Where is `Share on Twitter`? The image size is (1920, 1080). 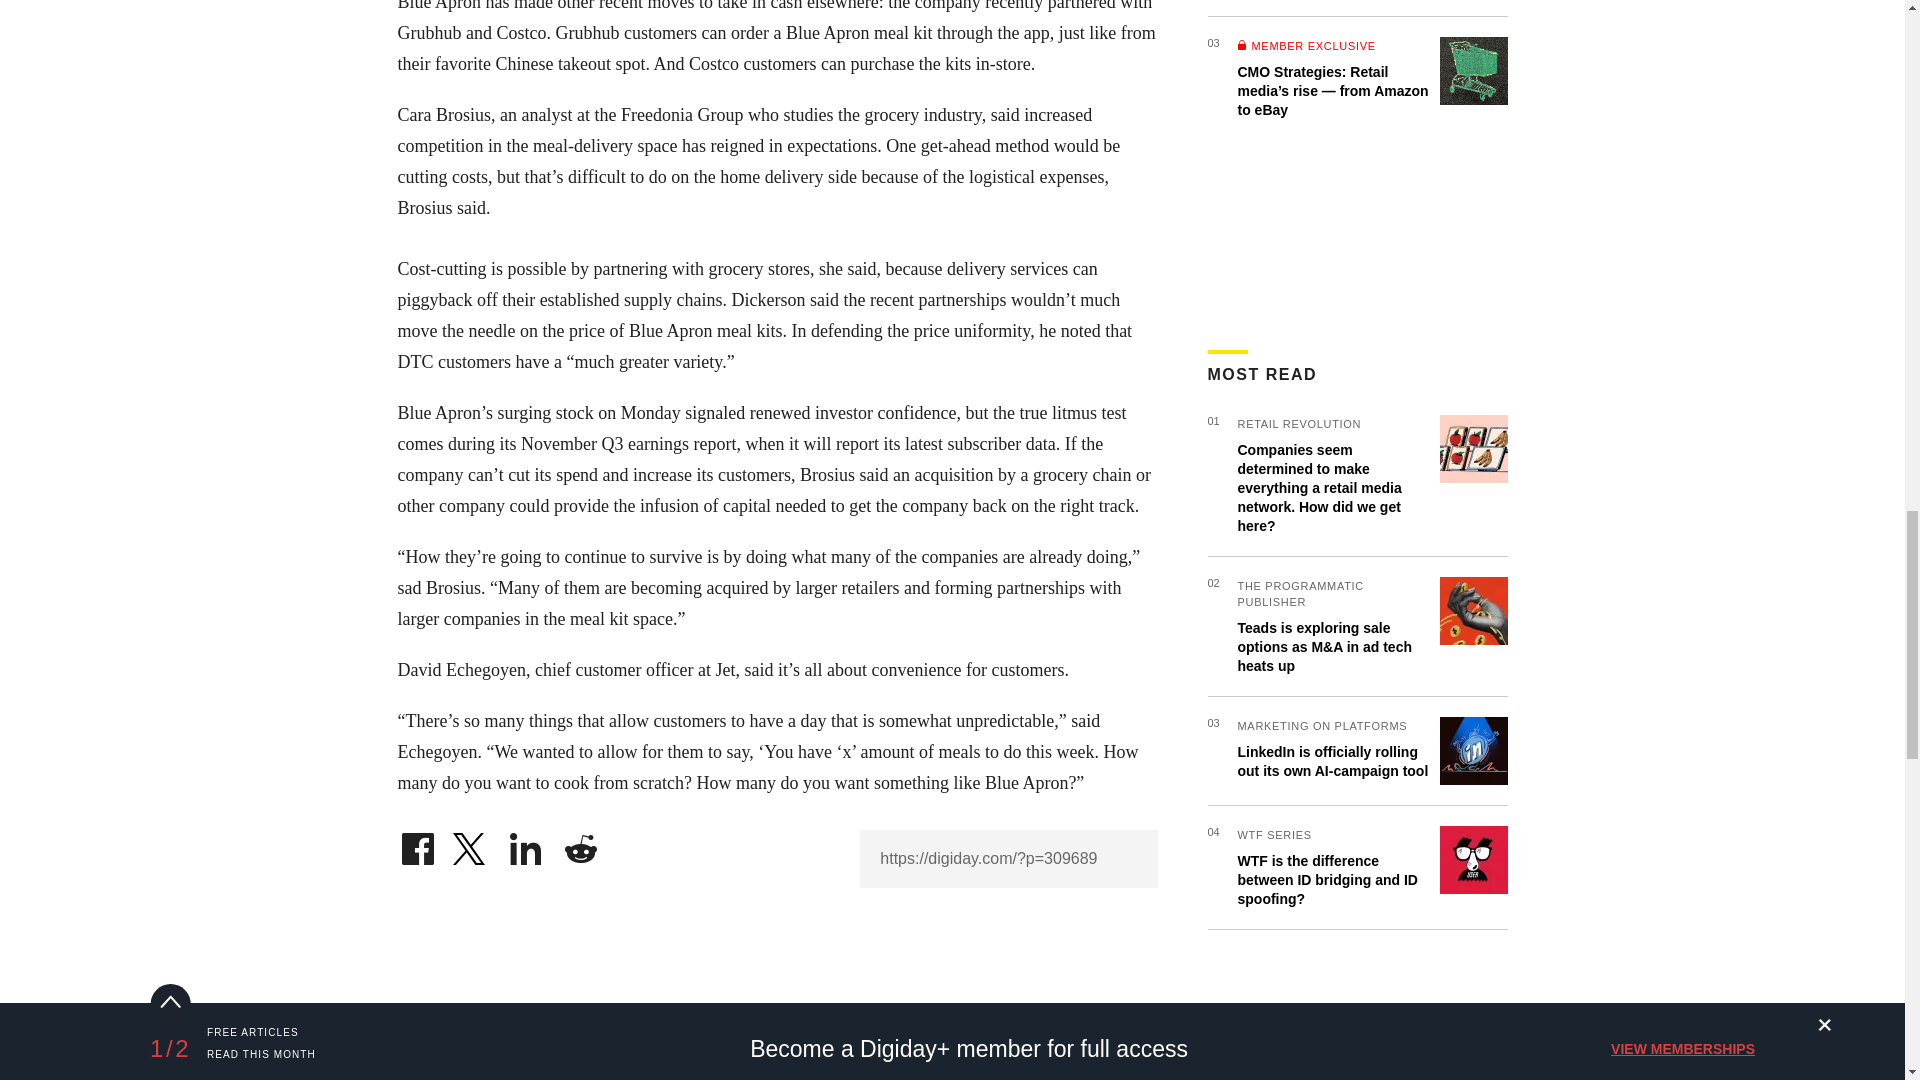 Share on Twitter is located at coordinates (471, 844).